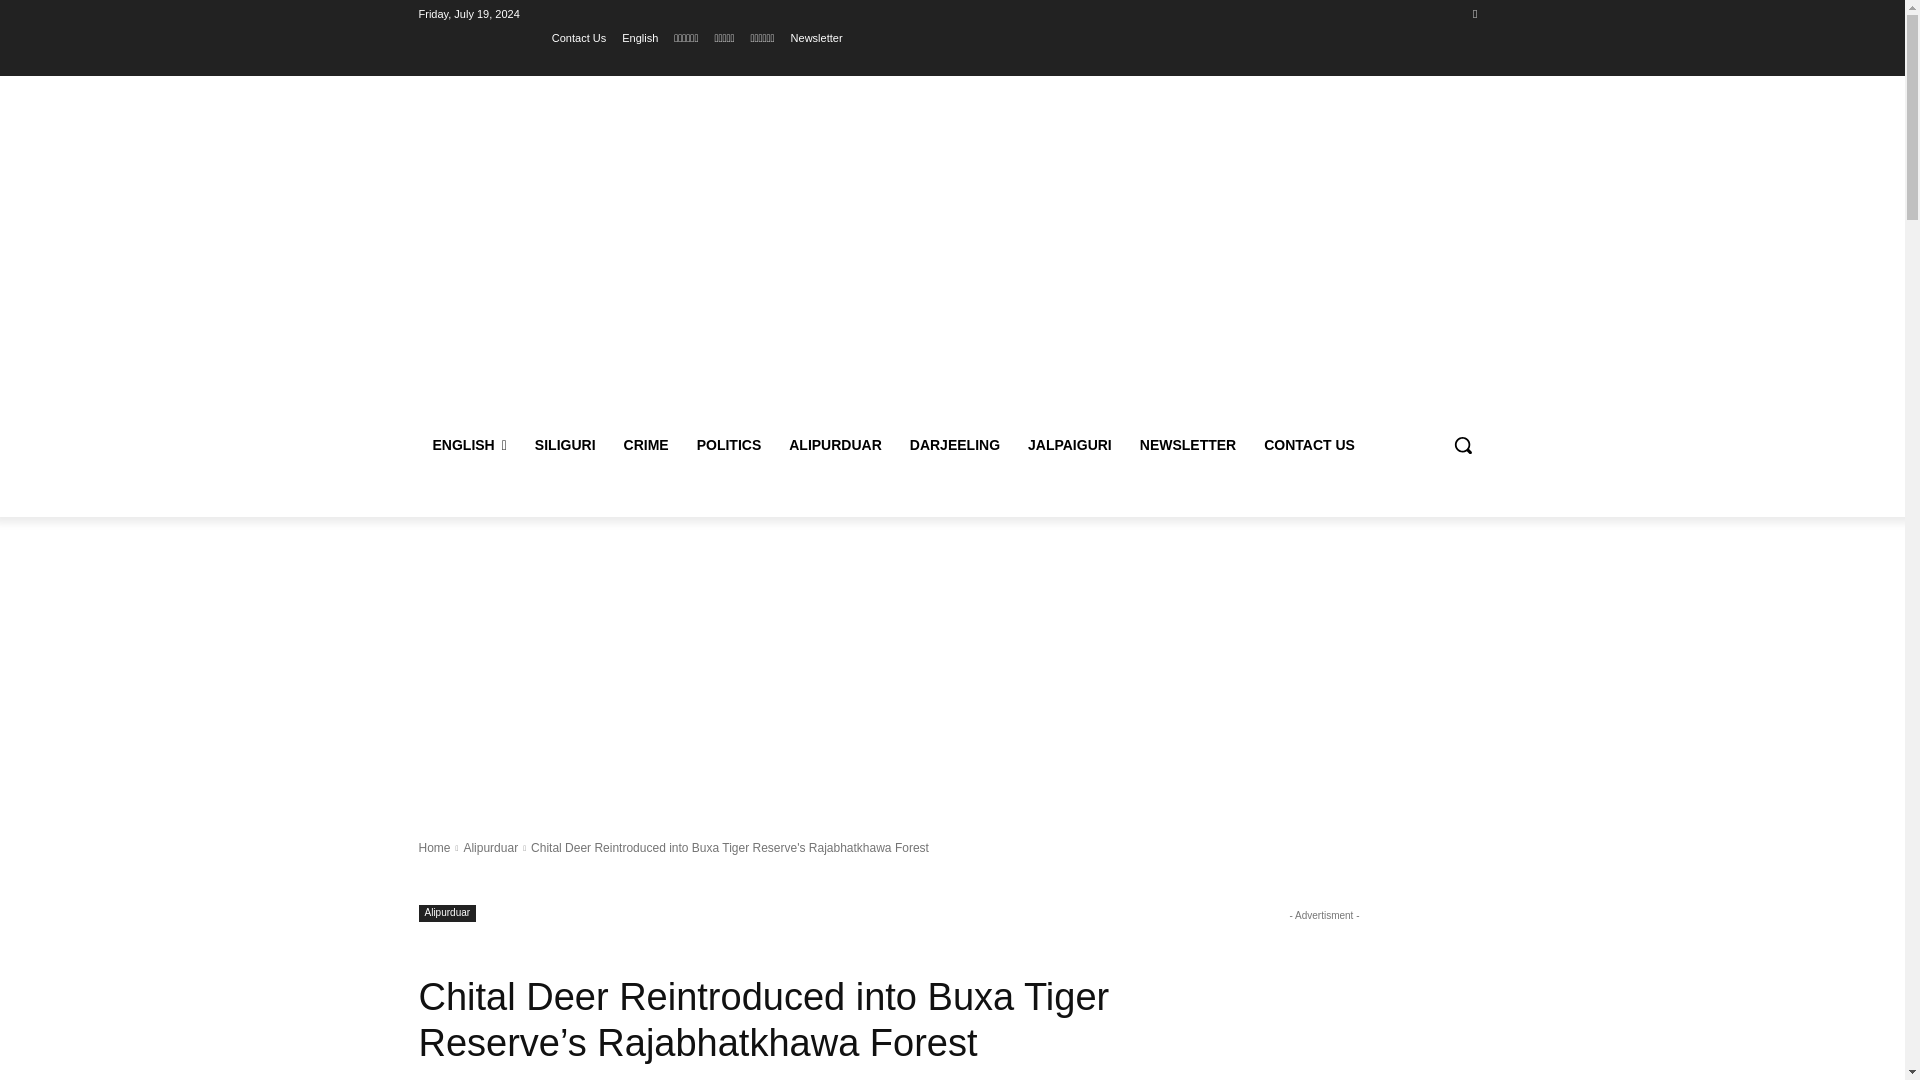 The width and height of the screenshot is (1920, 1080). I want to click on Alipurduar, so click(447, 914).